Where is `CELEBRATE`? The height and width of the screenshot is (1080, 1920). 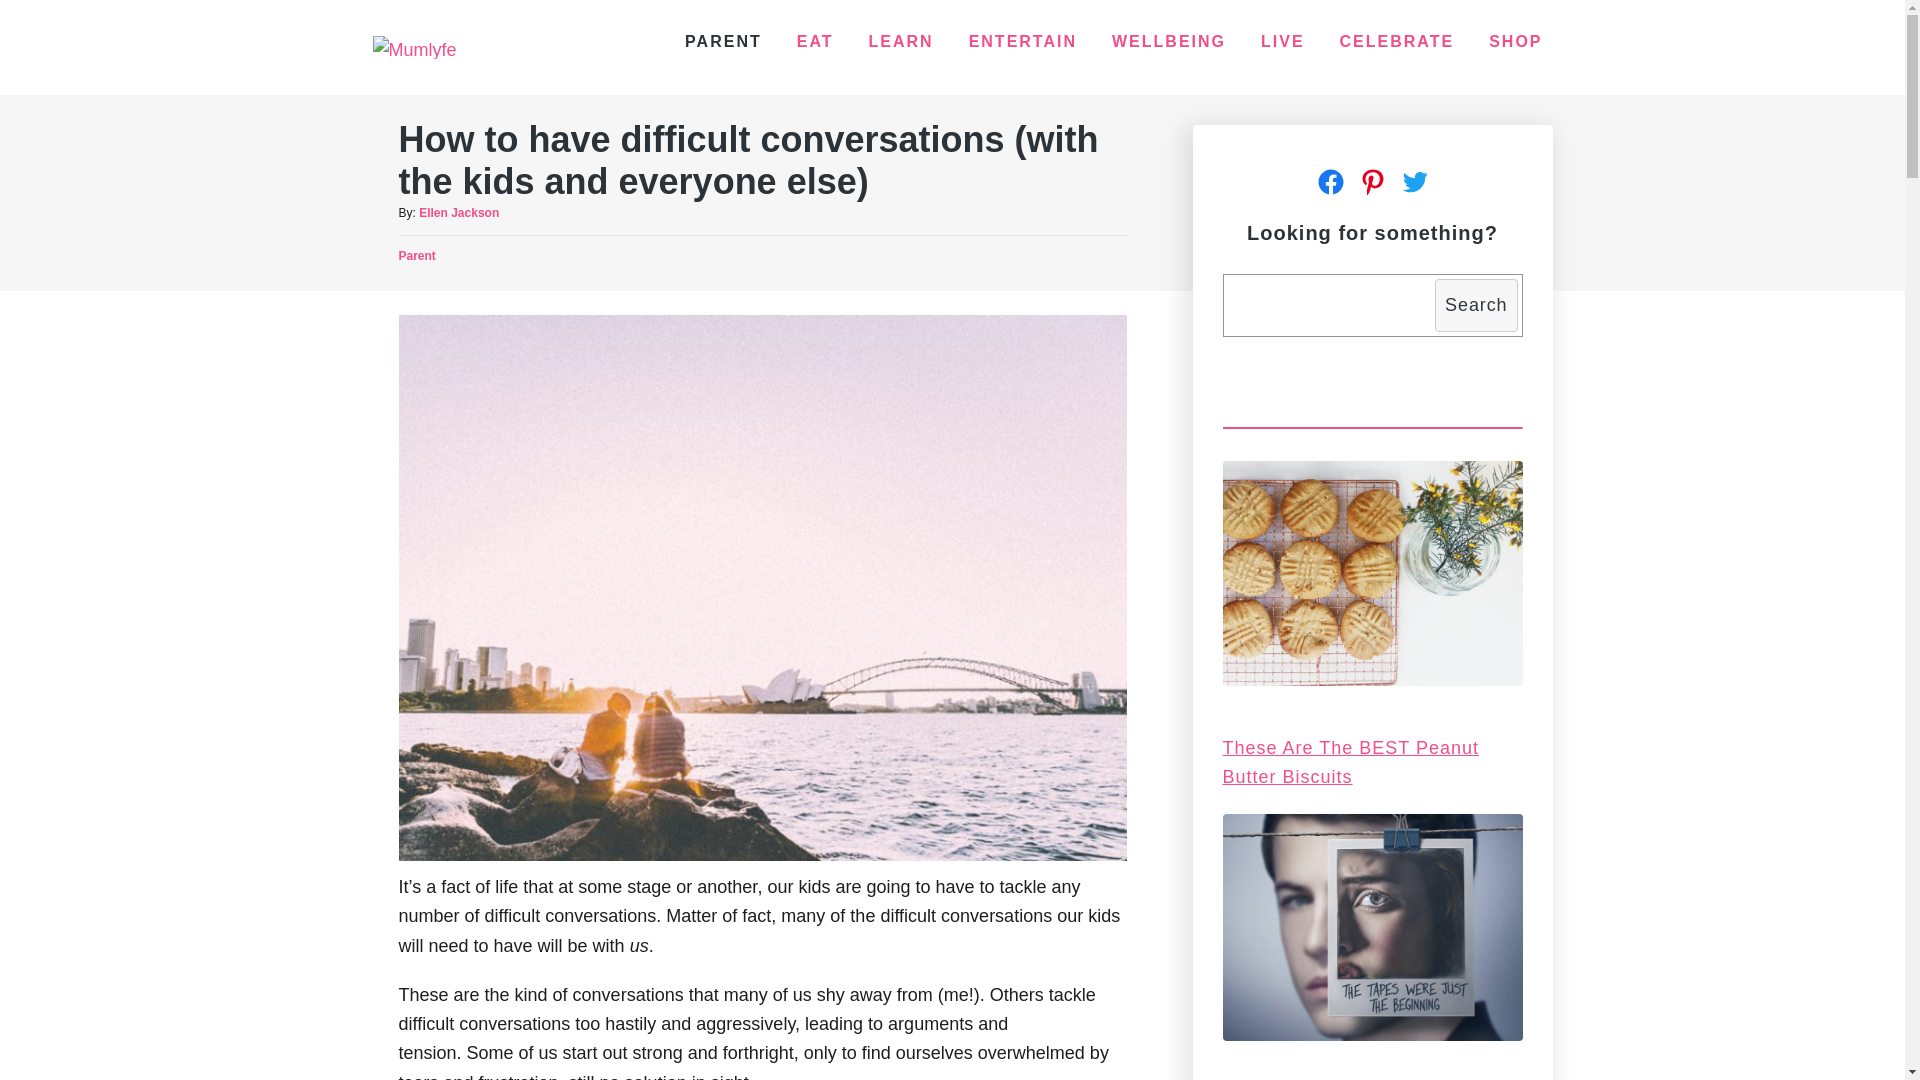 CELEBRATE is located at coordinates (1397, 41).